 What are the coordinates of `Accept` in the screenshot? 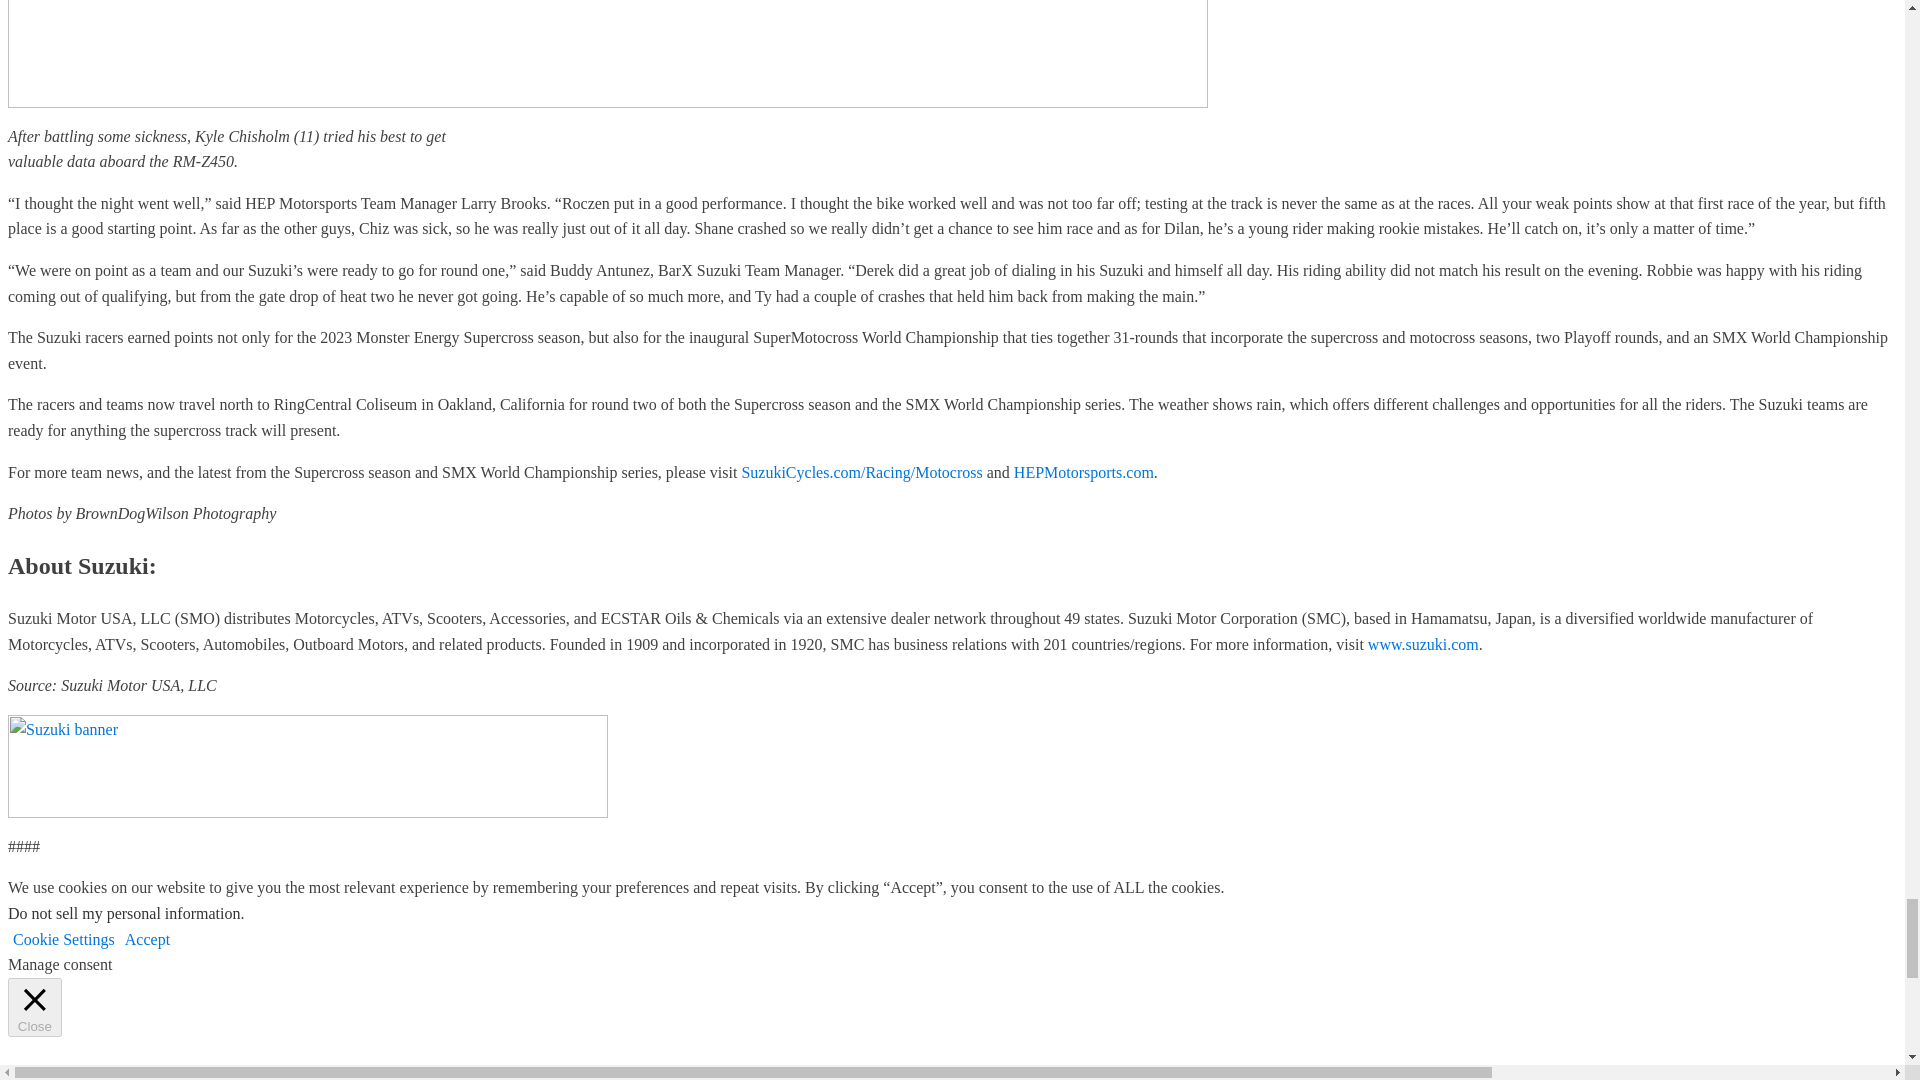 It's located at (147, 939).